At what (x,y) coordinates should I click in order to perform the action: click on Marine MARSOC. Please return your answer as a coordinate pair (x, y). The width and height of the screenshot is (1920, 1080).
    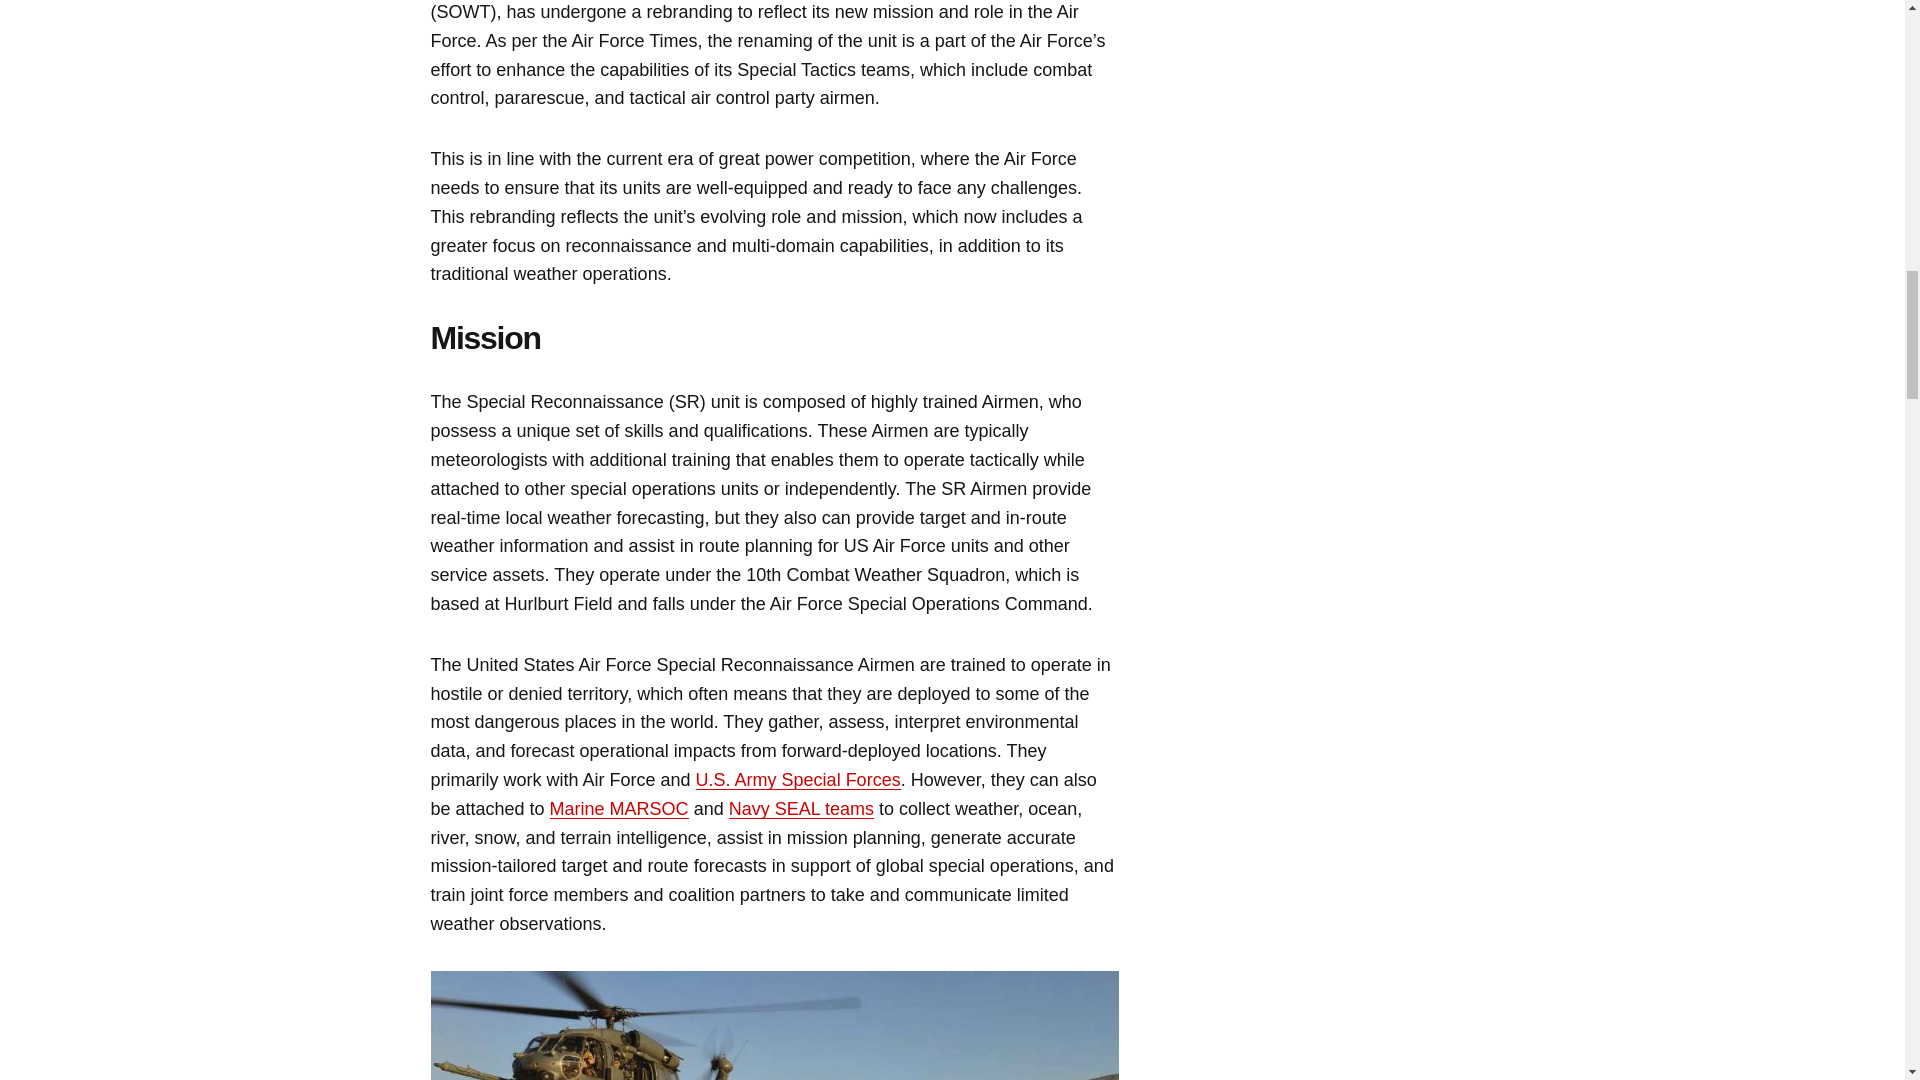
    Looking at the image, I should click on (619, 808).